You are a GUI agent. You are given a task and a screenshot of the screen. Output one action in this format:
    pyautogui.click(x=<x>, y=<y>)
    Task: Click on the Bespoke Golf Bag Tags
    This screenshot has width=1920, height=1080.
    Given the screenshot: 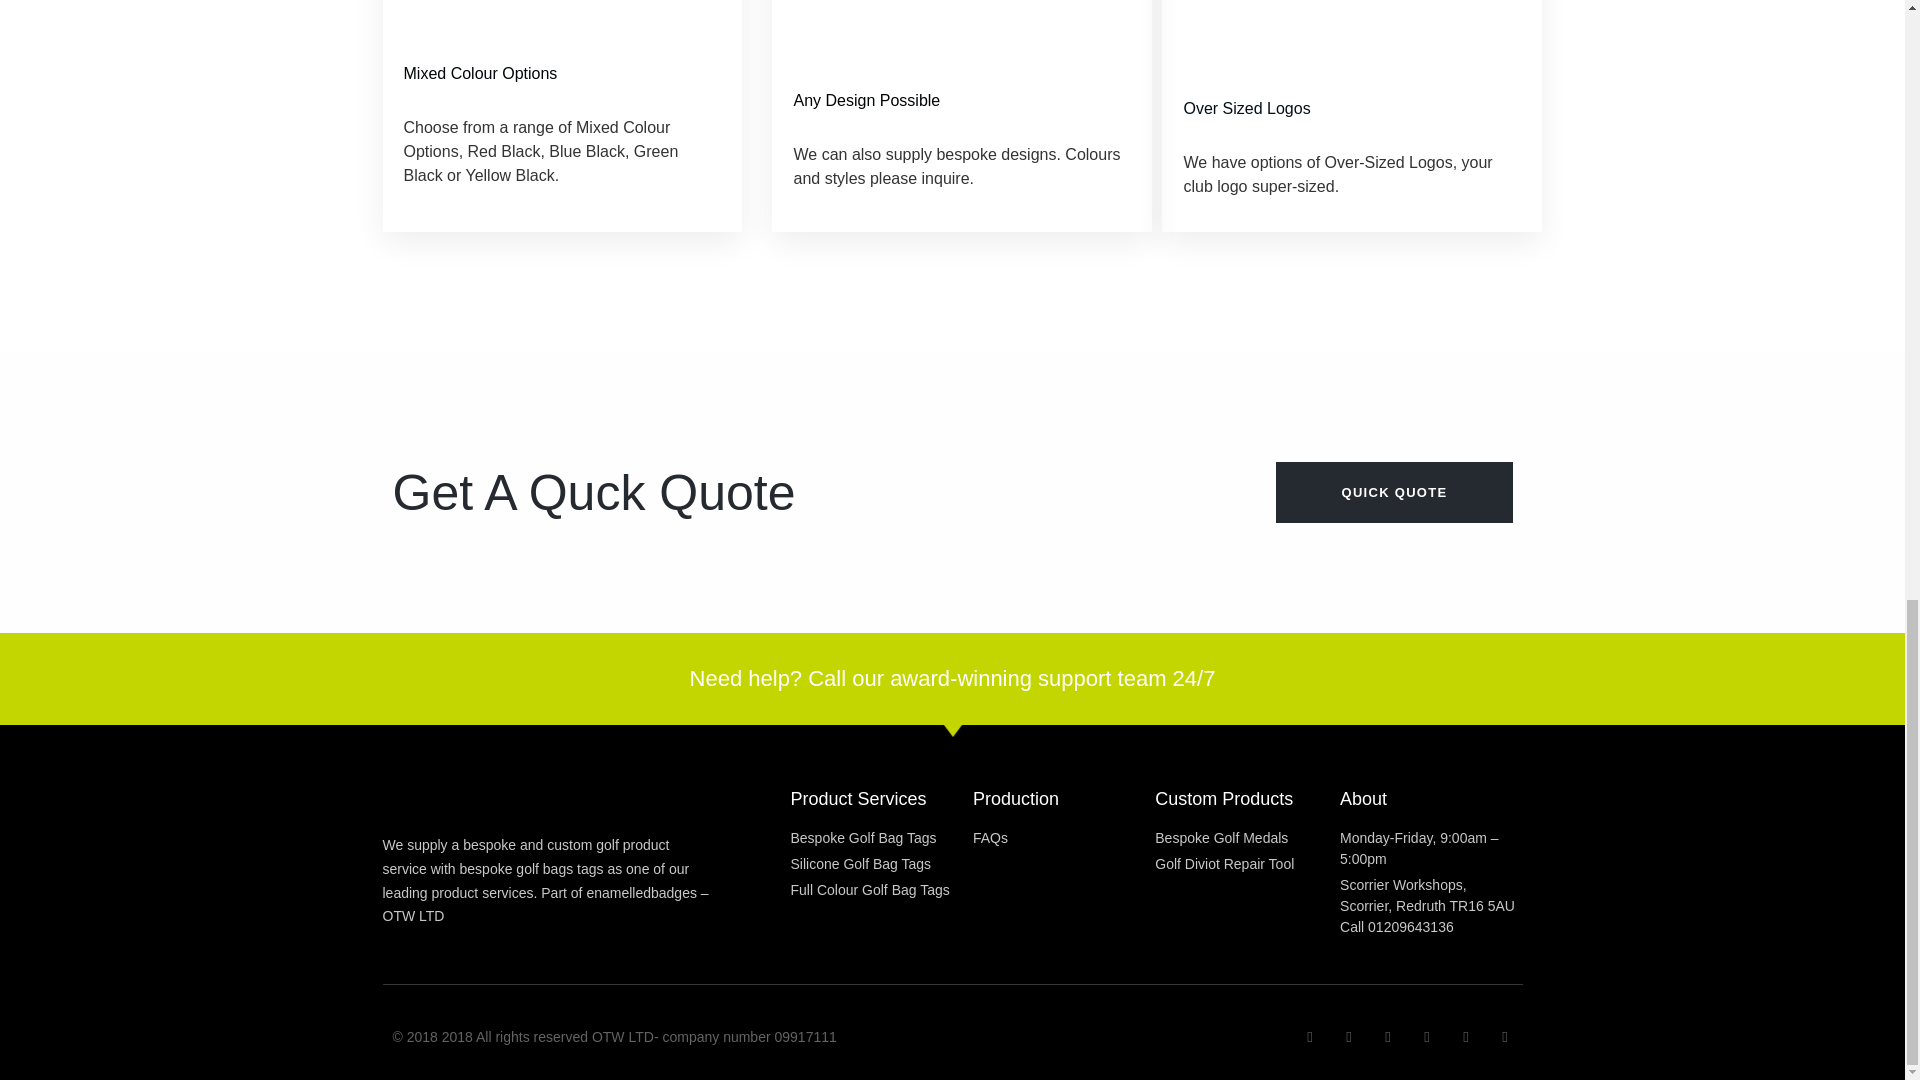 What is the action you would take?
    pyautogui.click(x=880, y=838)
    